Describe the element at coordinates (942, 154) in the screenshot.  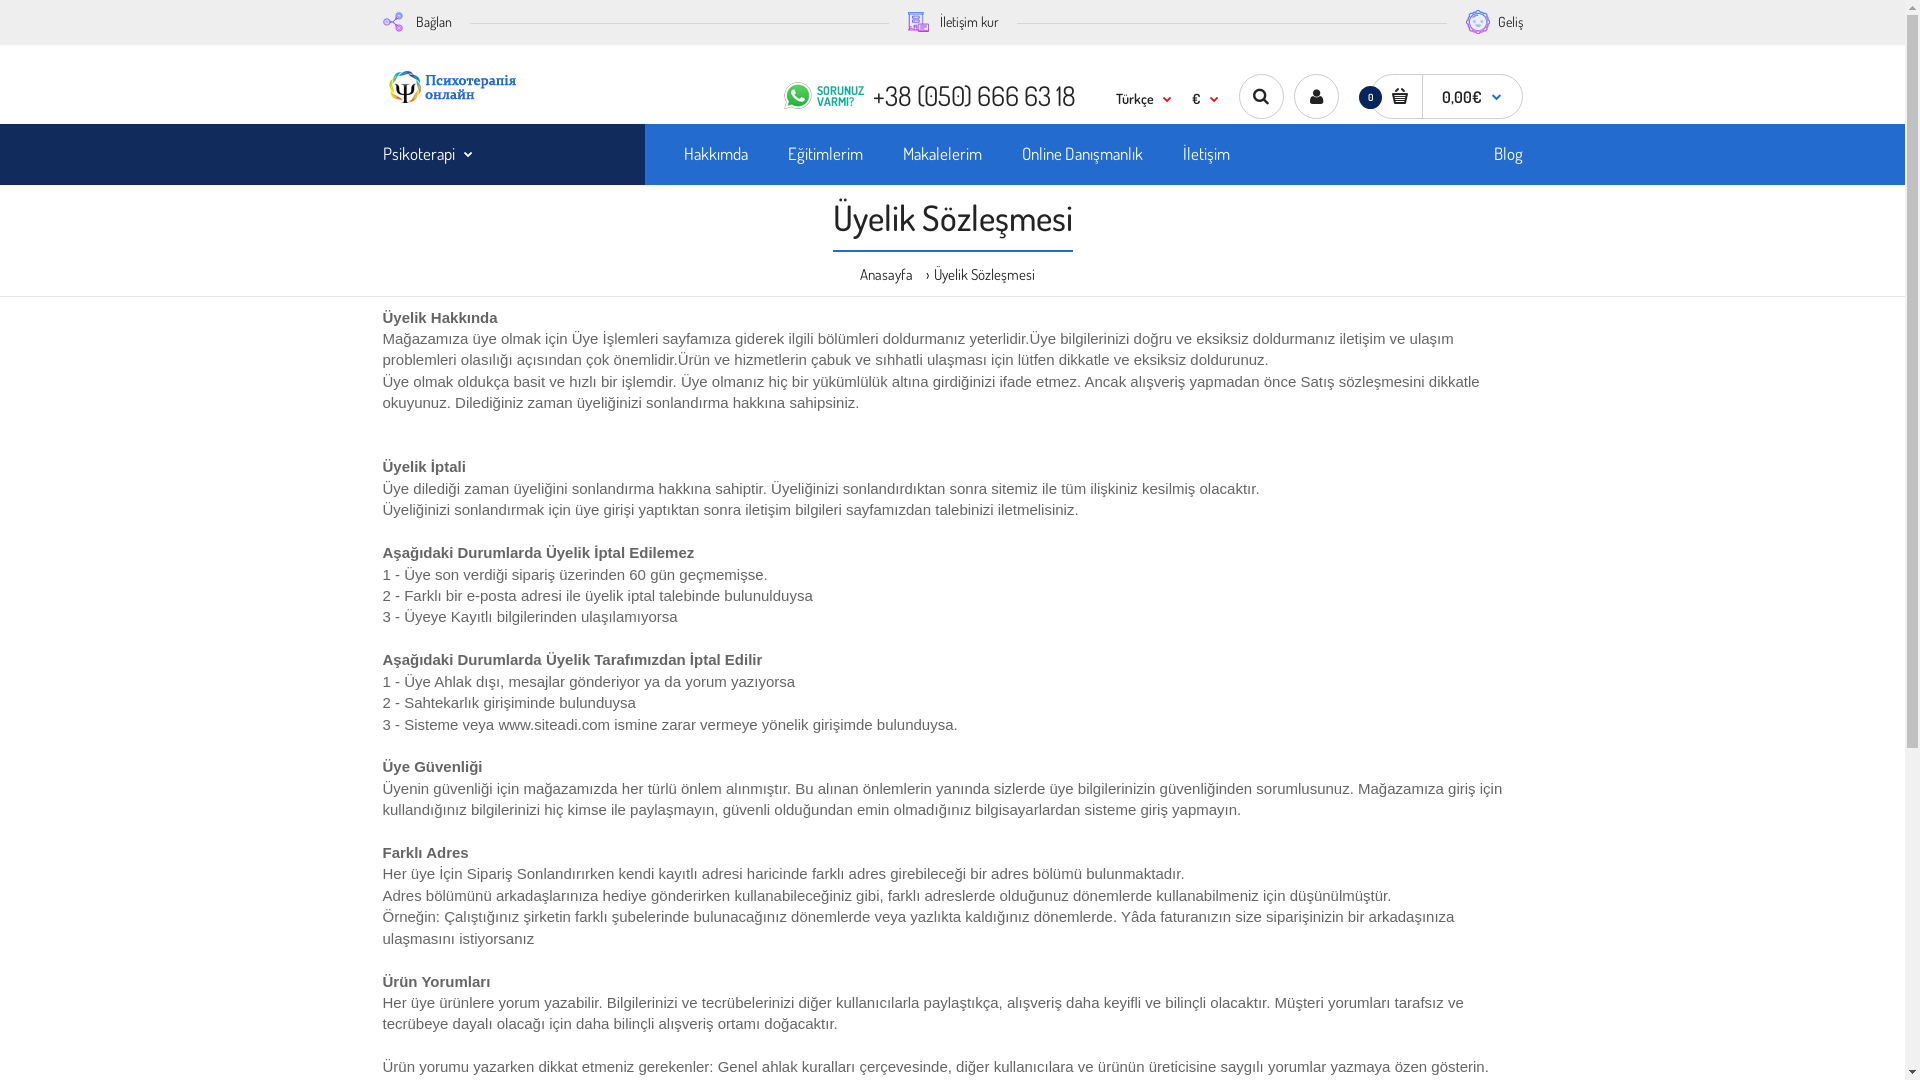
I see `Makalelerim` at that location.